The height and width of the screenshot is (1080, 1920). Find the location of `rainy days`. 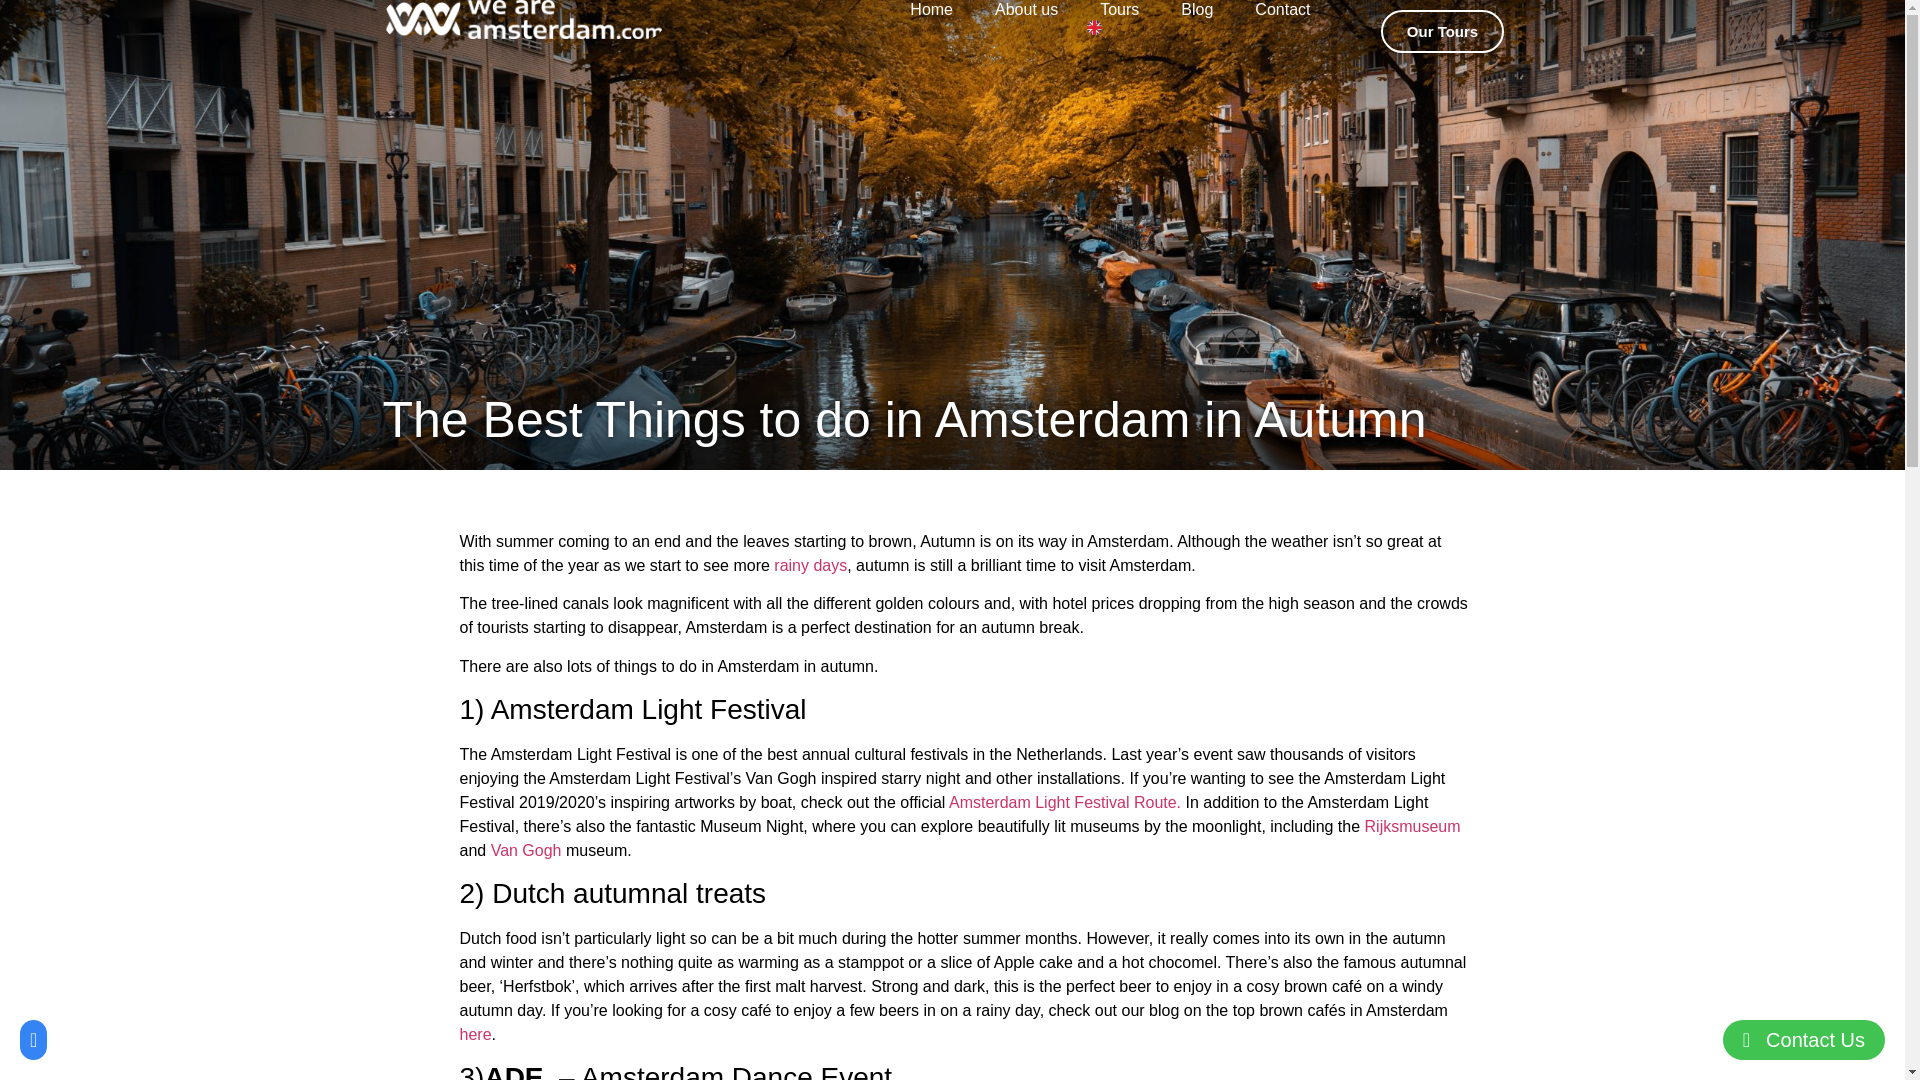

rainy days is located at coordinates (810, 565).